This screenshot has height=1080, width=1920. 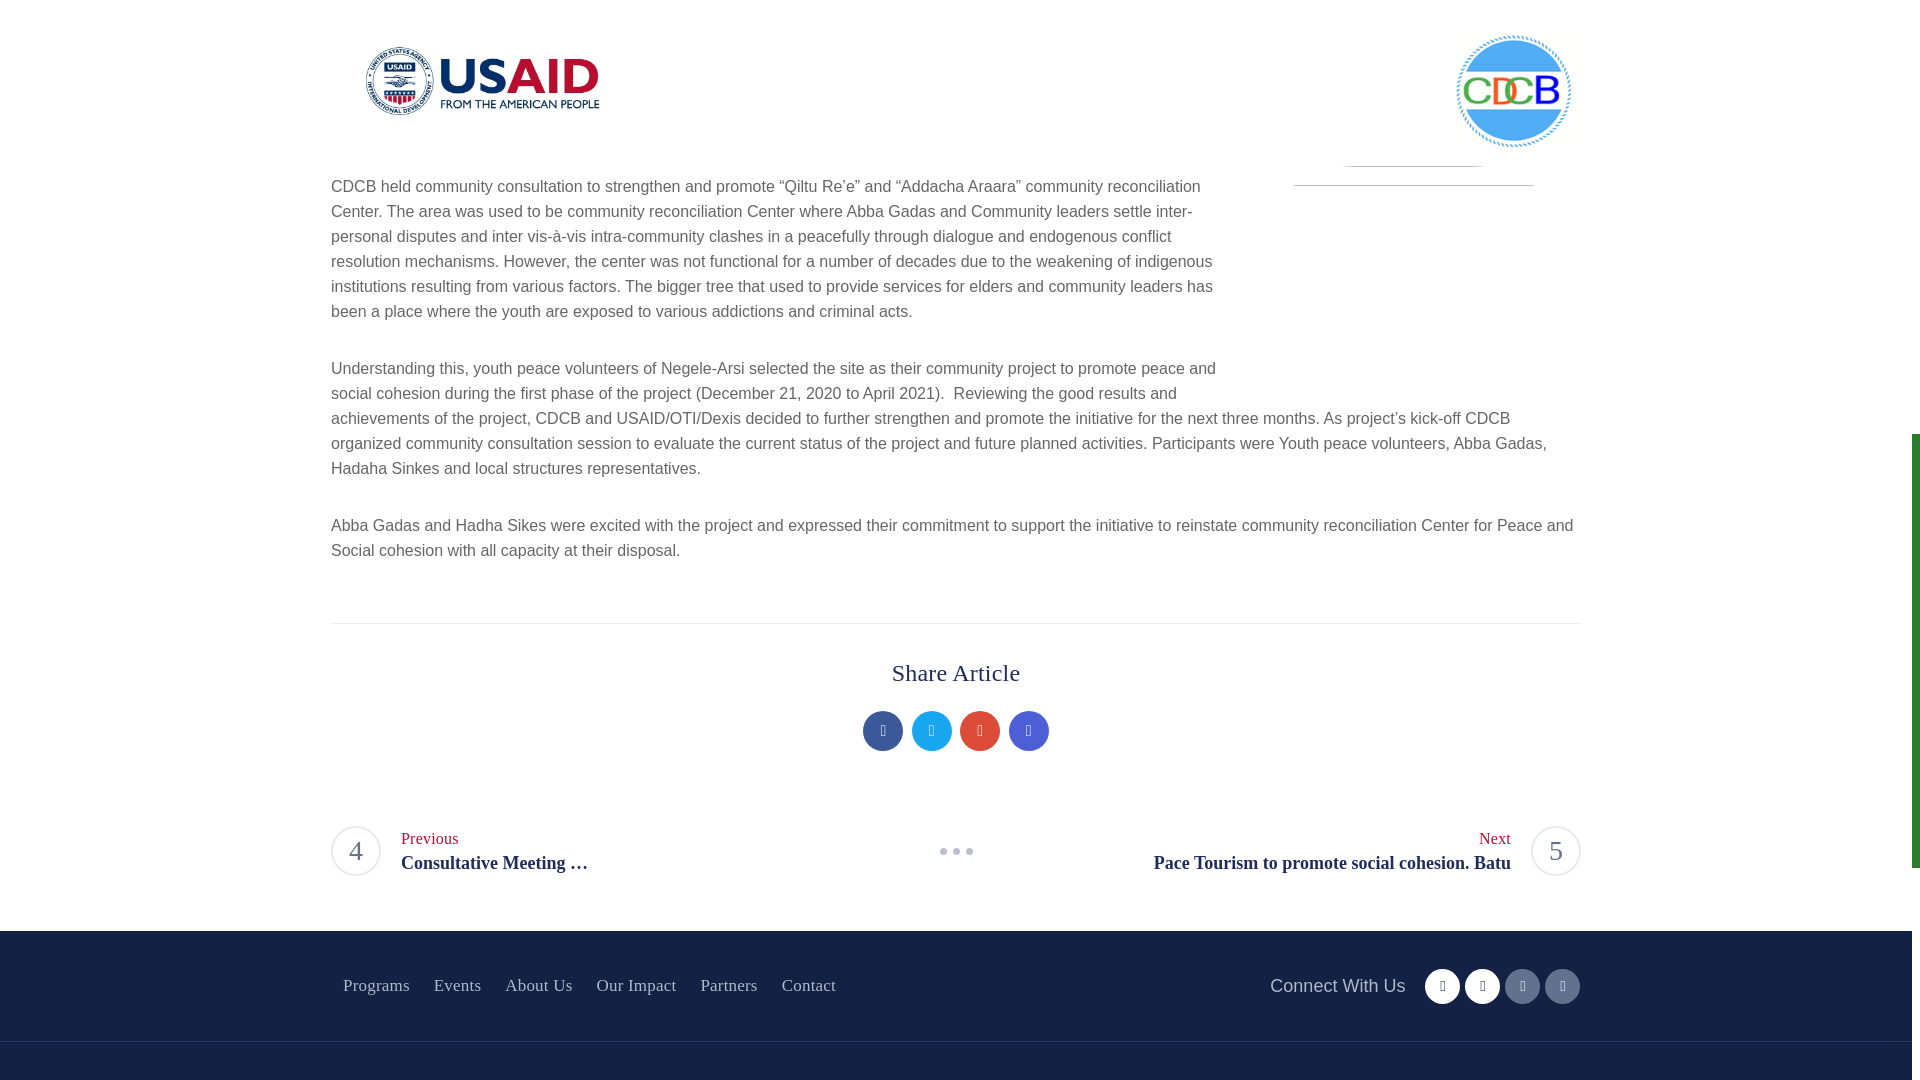 I want to click on Twitter, so click(x=932, y=730).